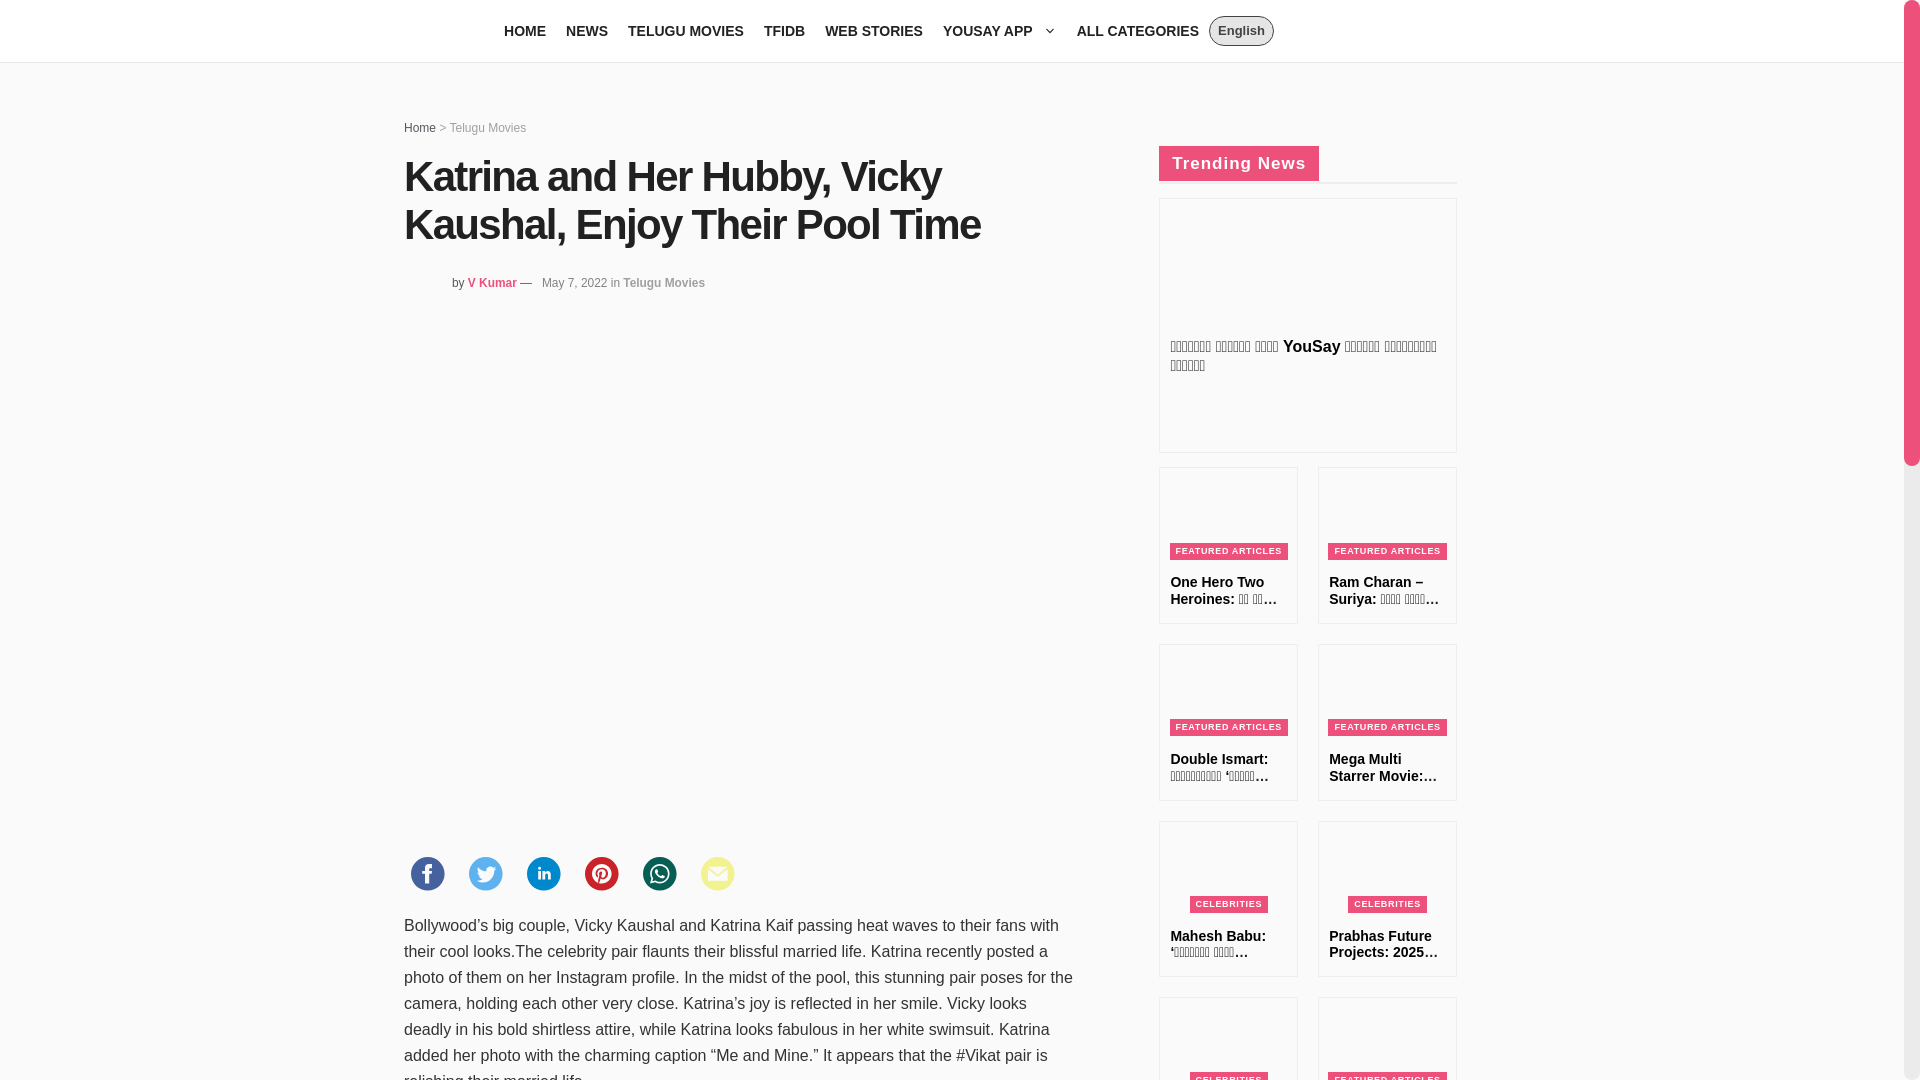 The width and height of the screenshot is (1920, 1080). I want to click on TELUGU MOVIES, so click(686, 30).